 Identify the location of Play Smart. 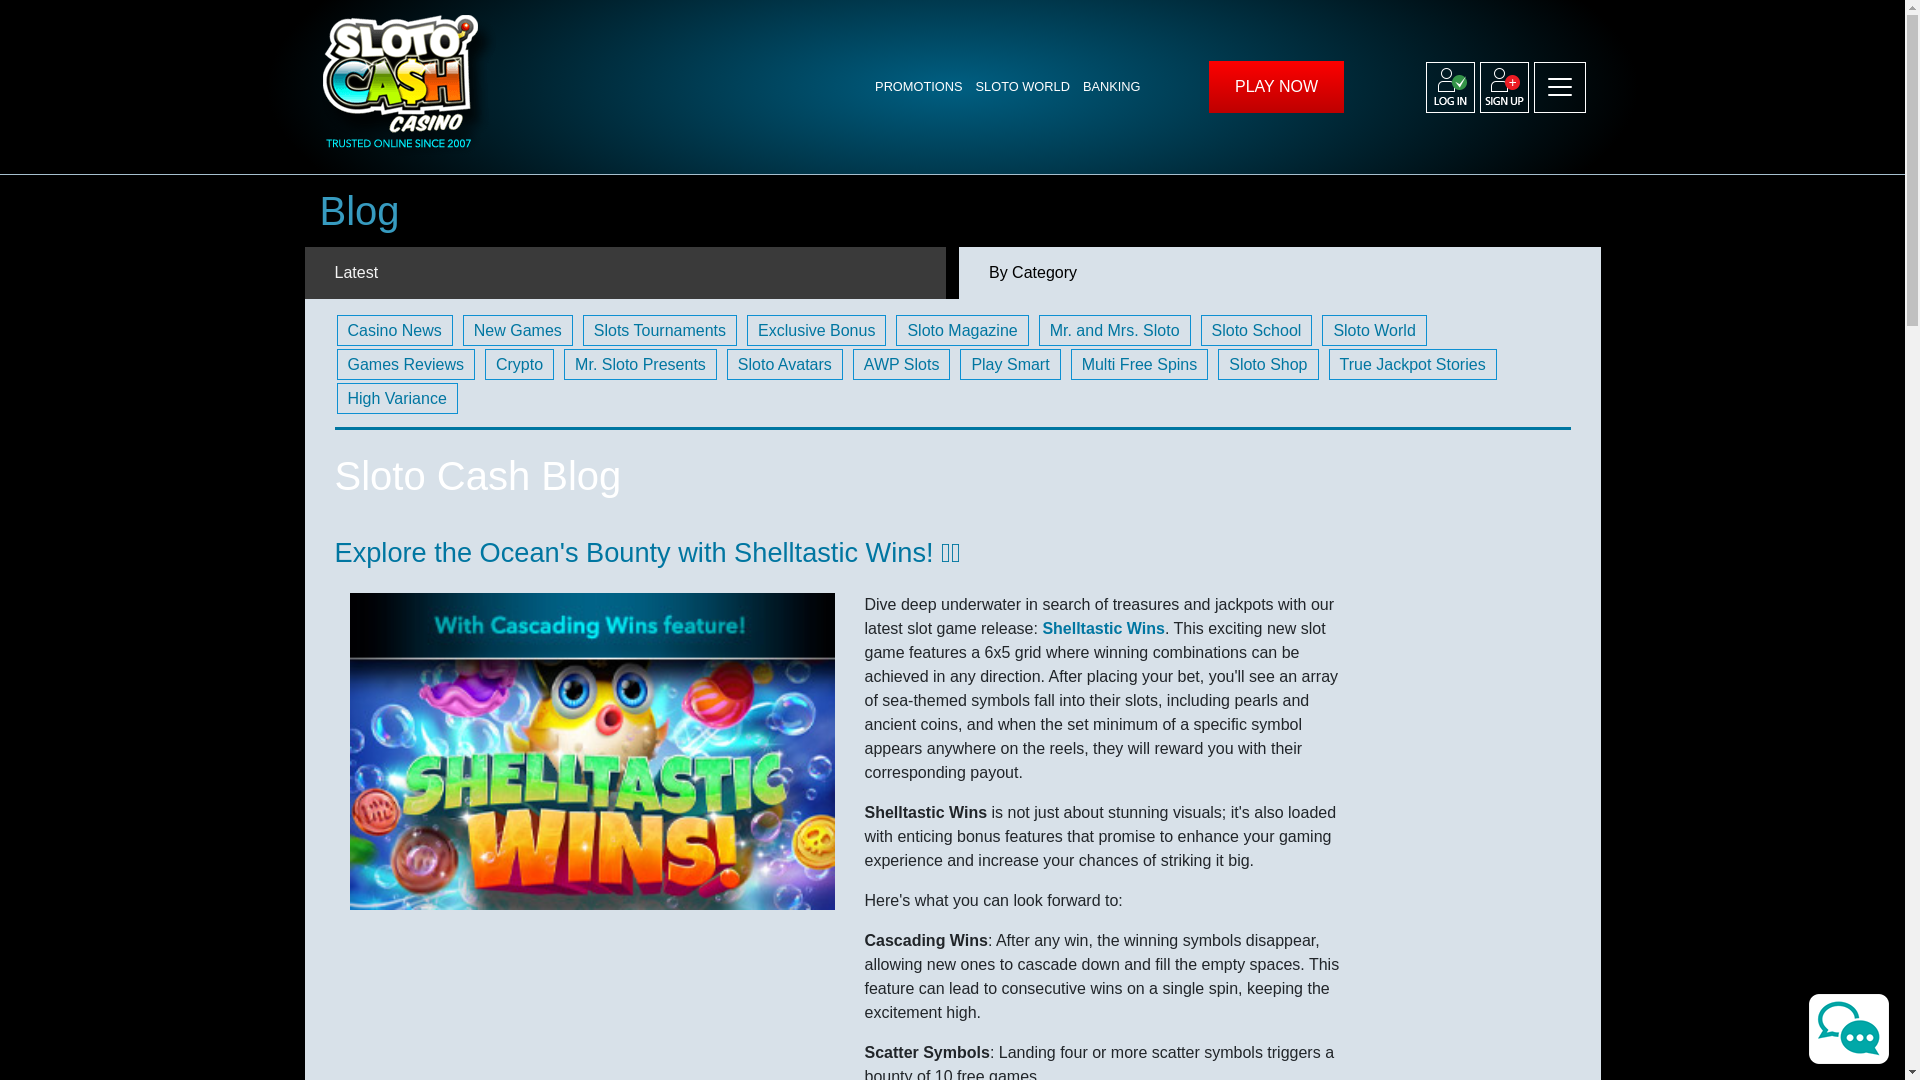
(1010, 364).